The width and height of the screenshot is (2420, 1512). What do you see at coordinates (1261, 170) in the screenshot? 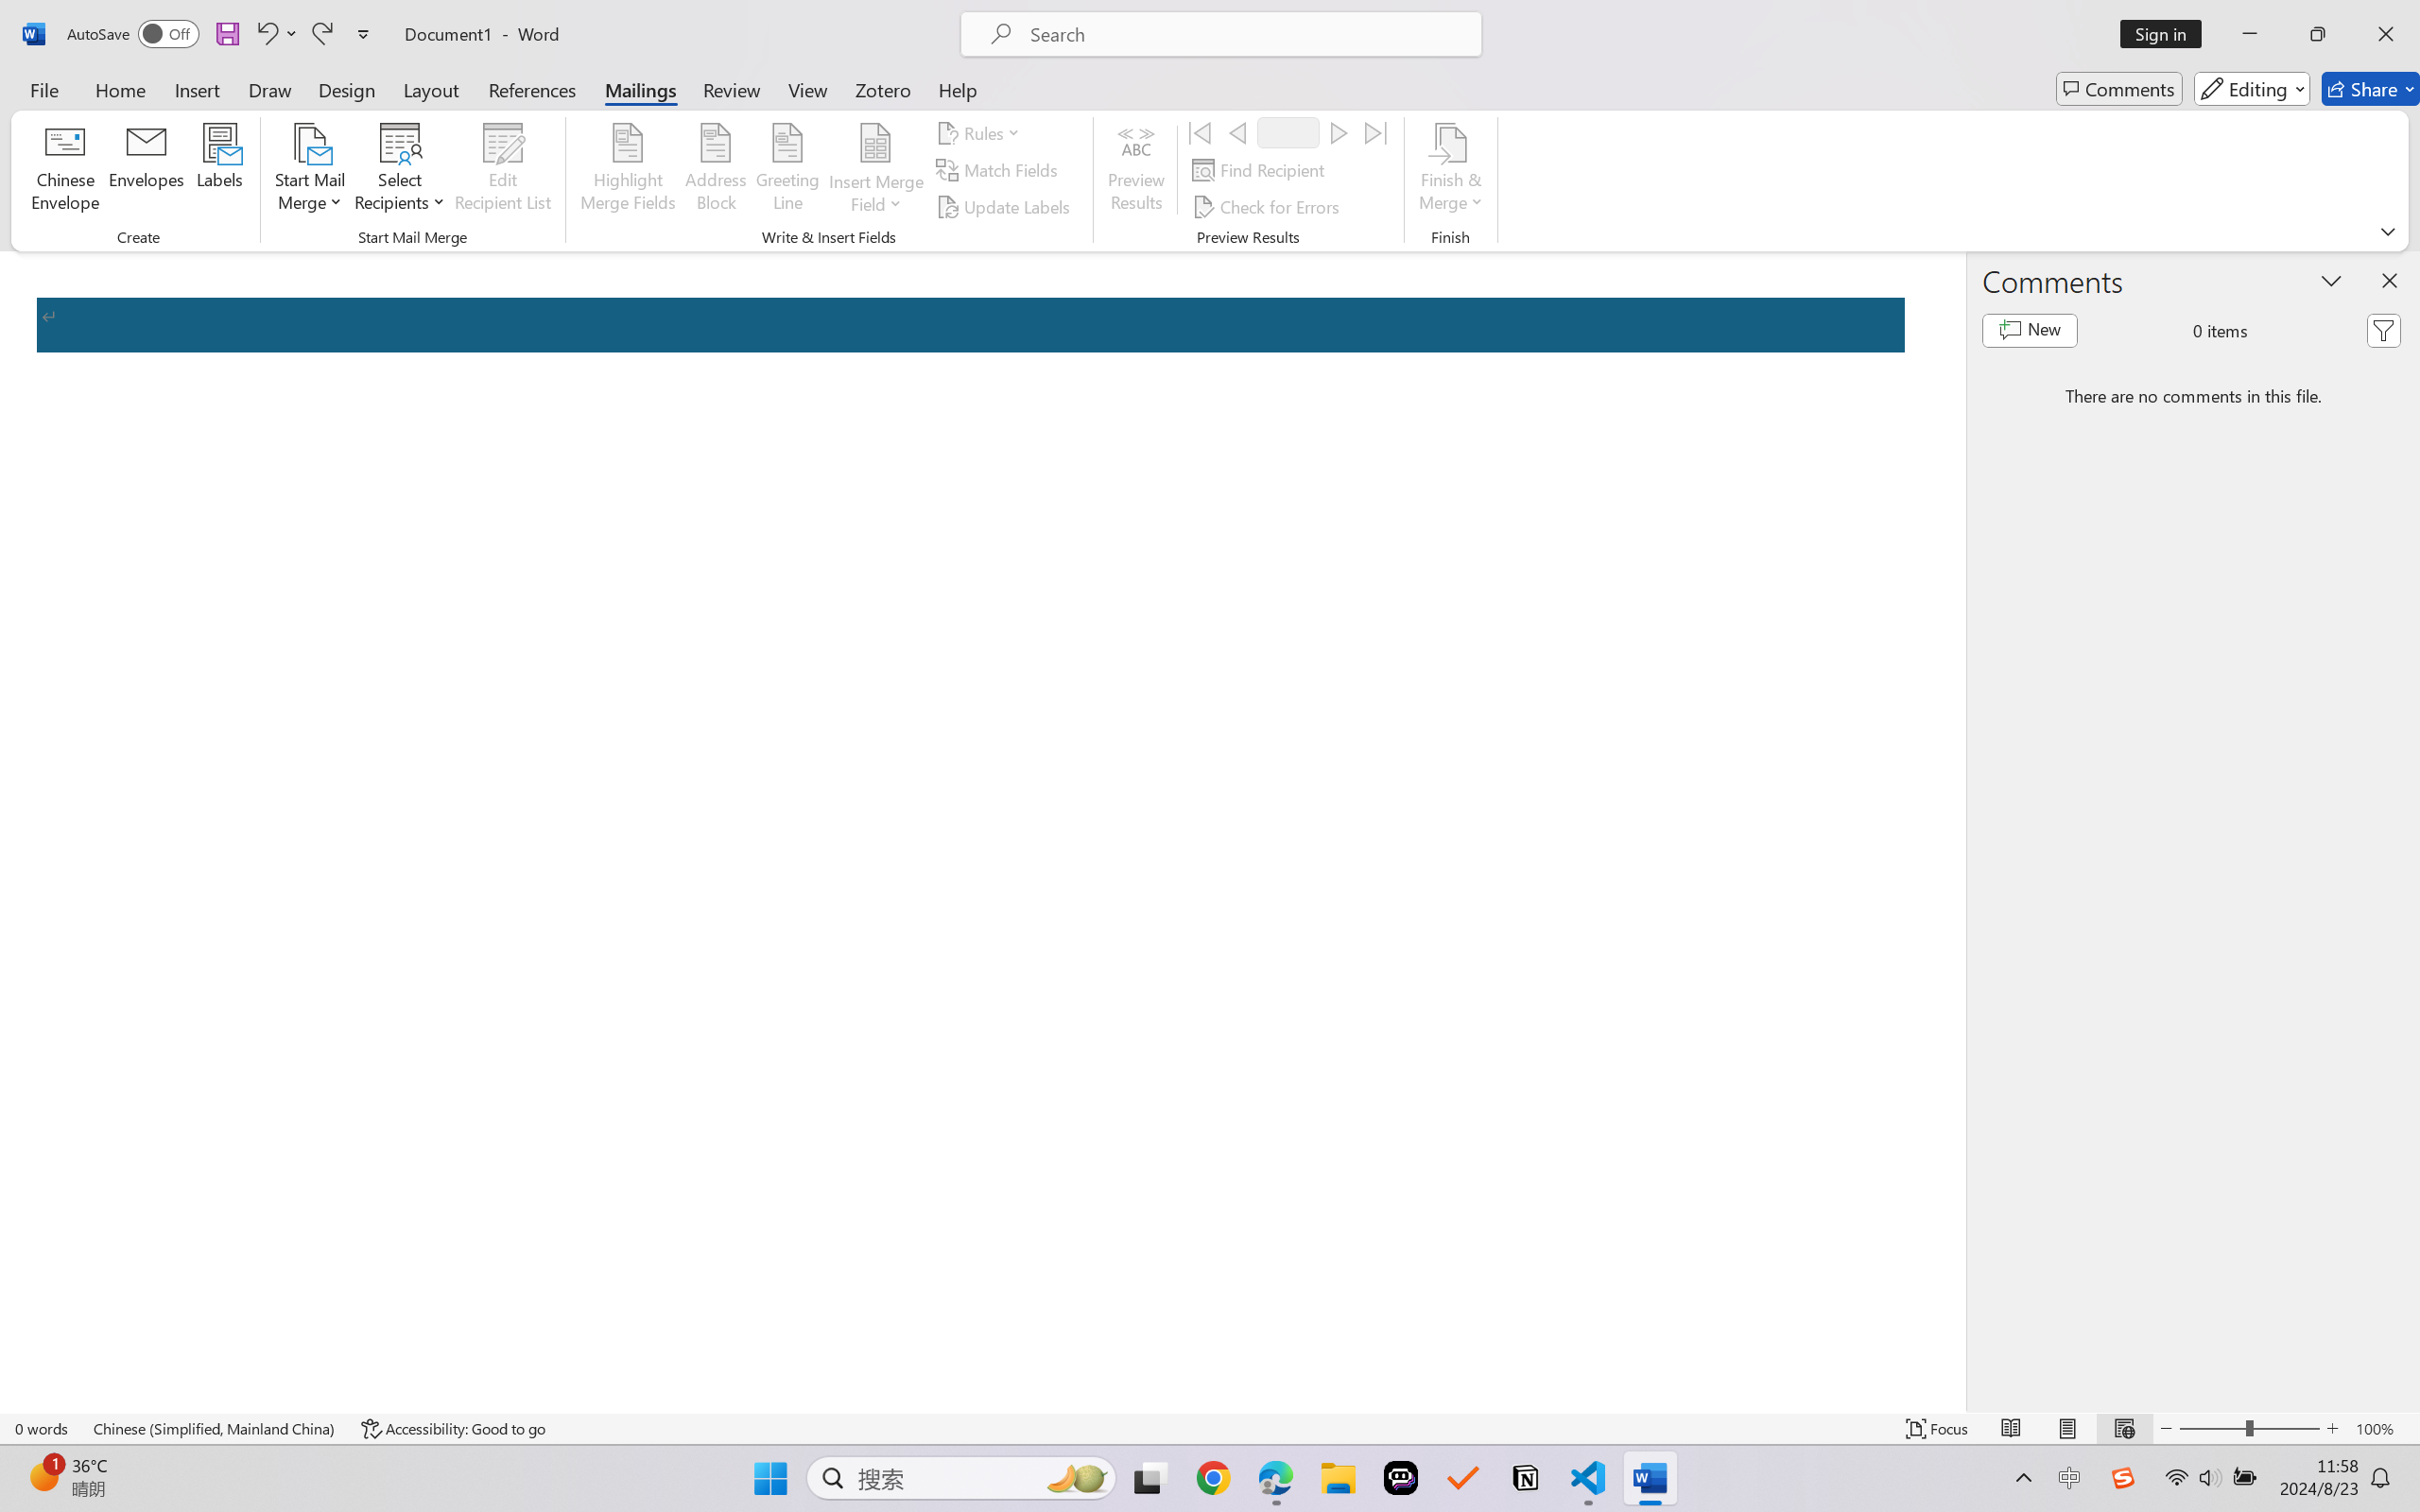
I see `Find Recipient...` at bounding box center [1261, 170].